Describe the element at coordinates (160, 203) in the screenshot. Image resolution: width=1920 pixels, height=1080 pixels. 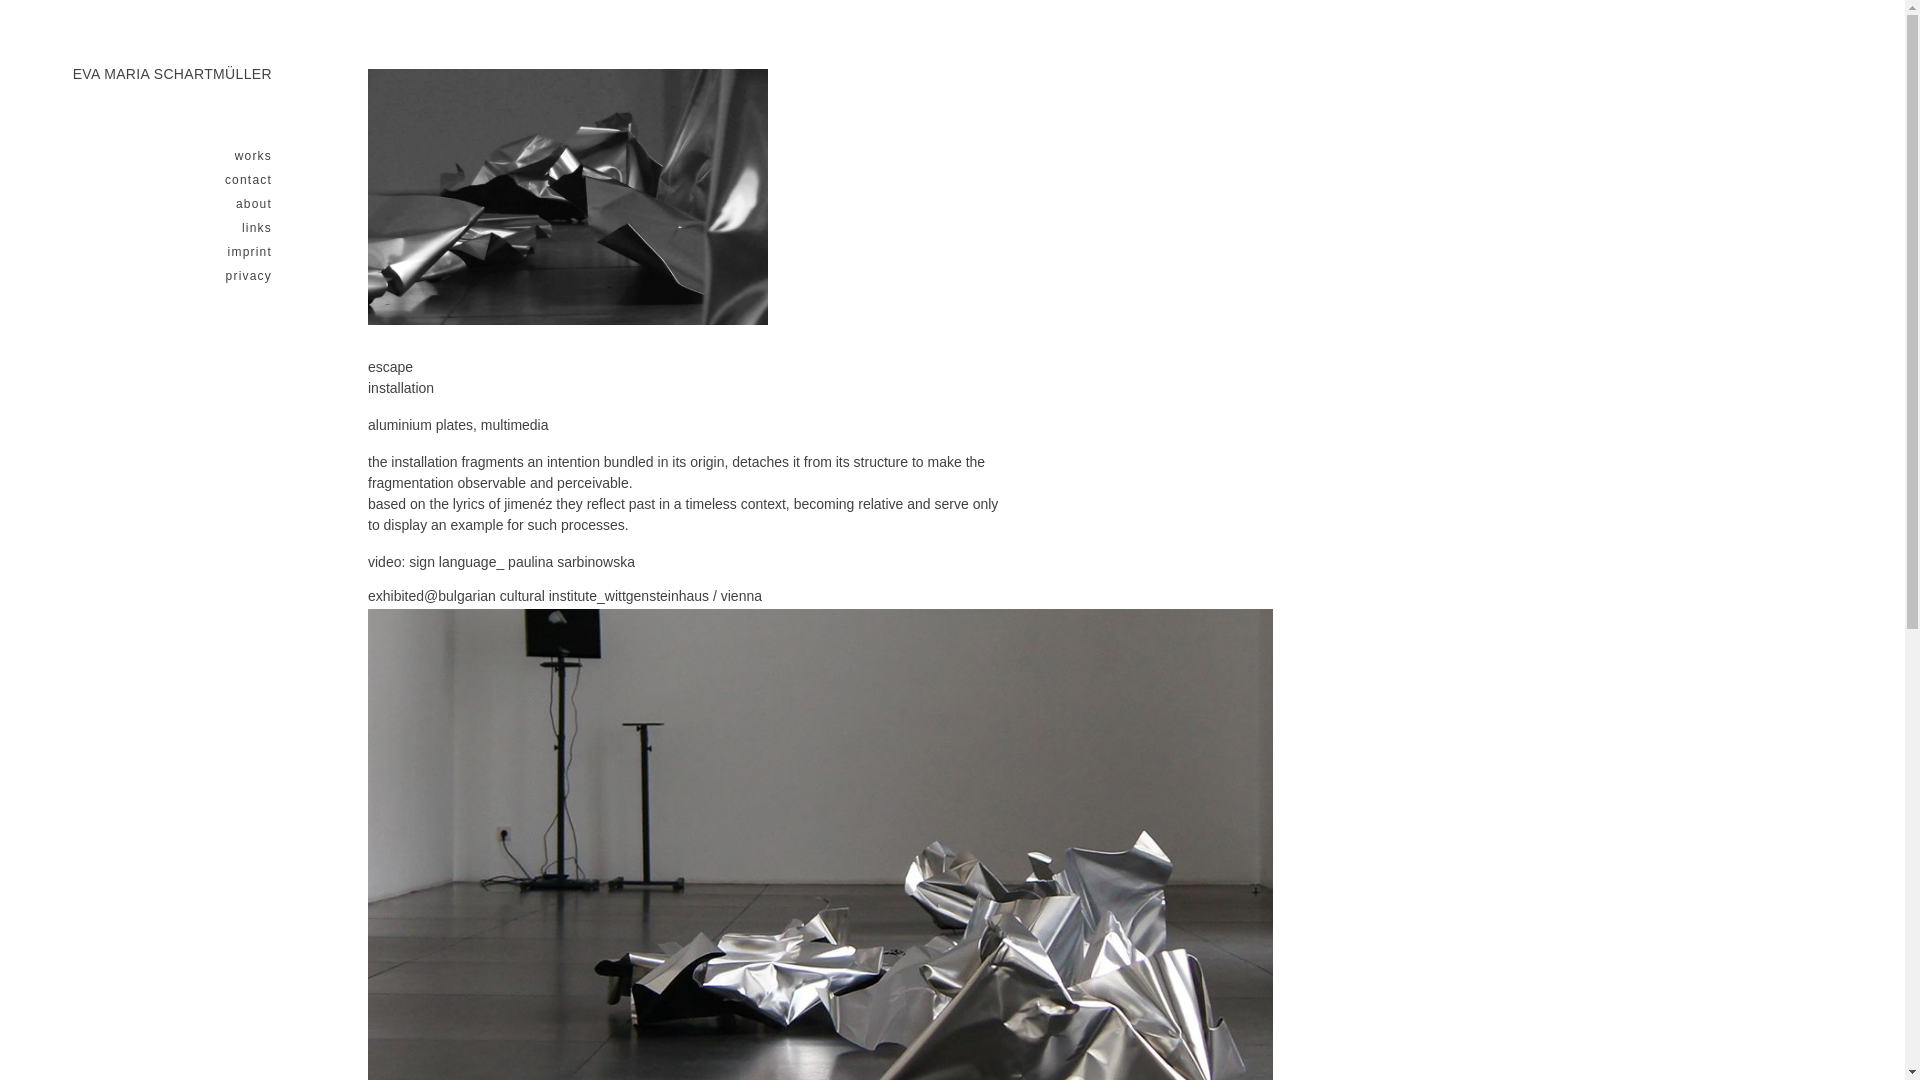
I see `about` at that location.